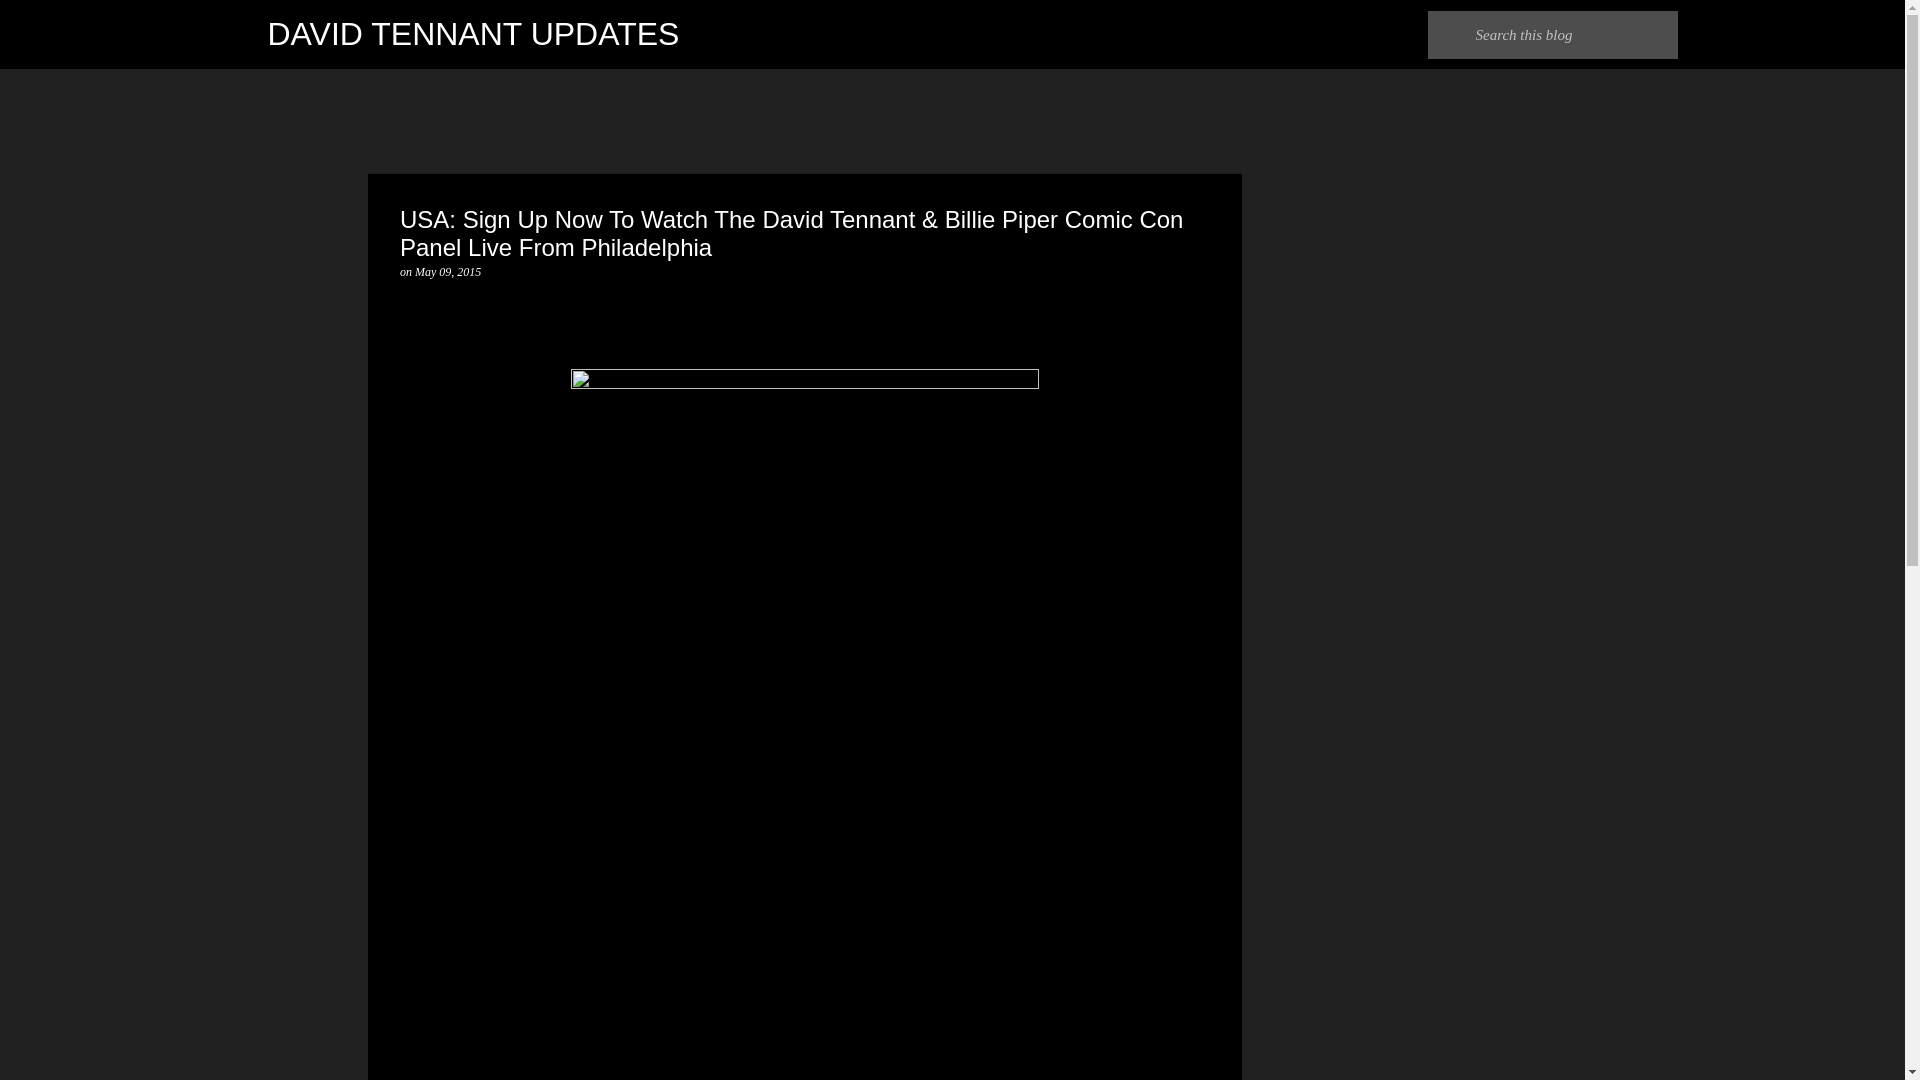 This screenshot has height=1080, width=1920. Describe the element at coordinates (474, 34) in the screenshot. I see `DAVID TENNANT UPDATES` at that location.